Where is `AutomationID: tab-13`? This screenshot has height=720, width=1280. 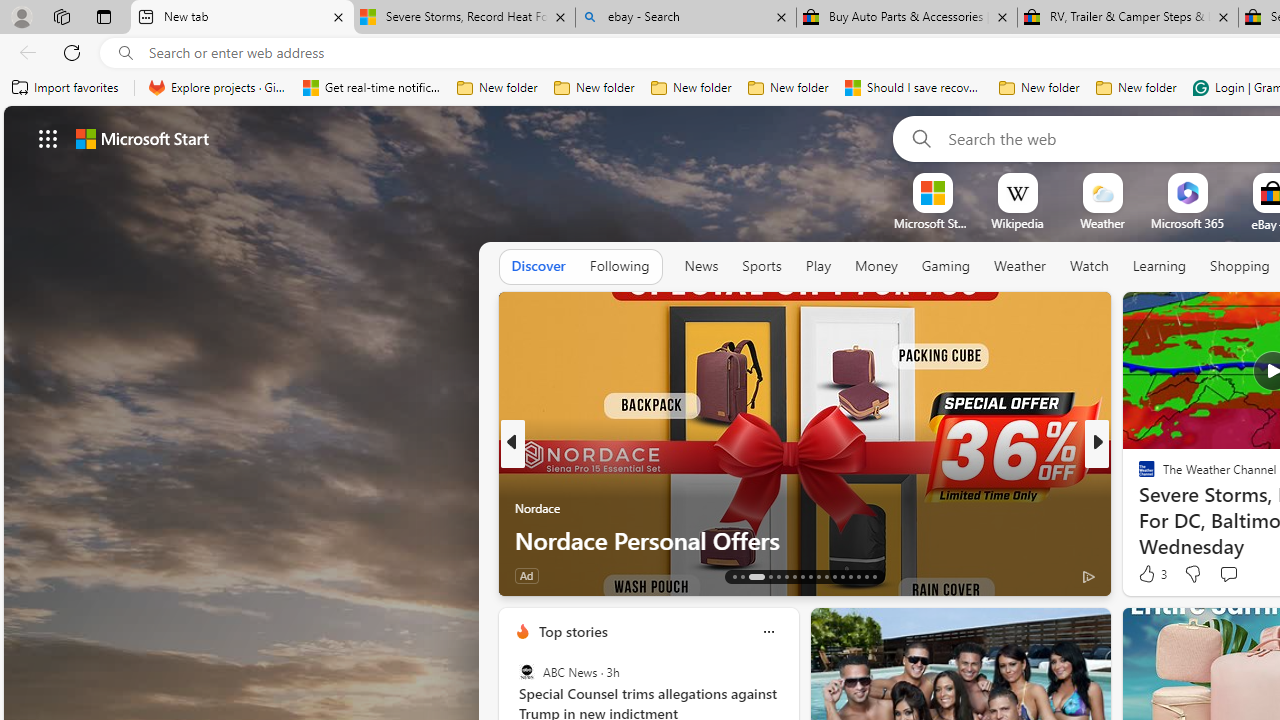
AutomationID: tab-13 is located at coordinates (734, 576).